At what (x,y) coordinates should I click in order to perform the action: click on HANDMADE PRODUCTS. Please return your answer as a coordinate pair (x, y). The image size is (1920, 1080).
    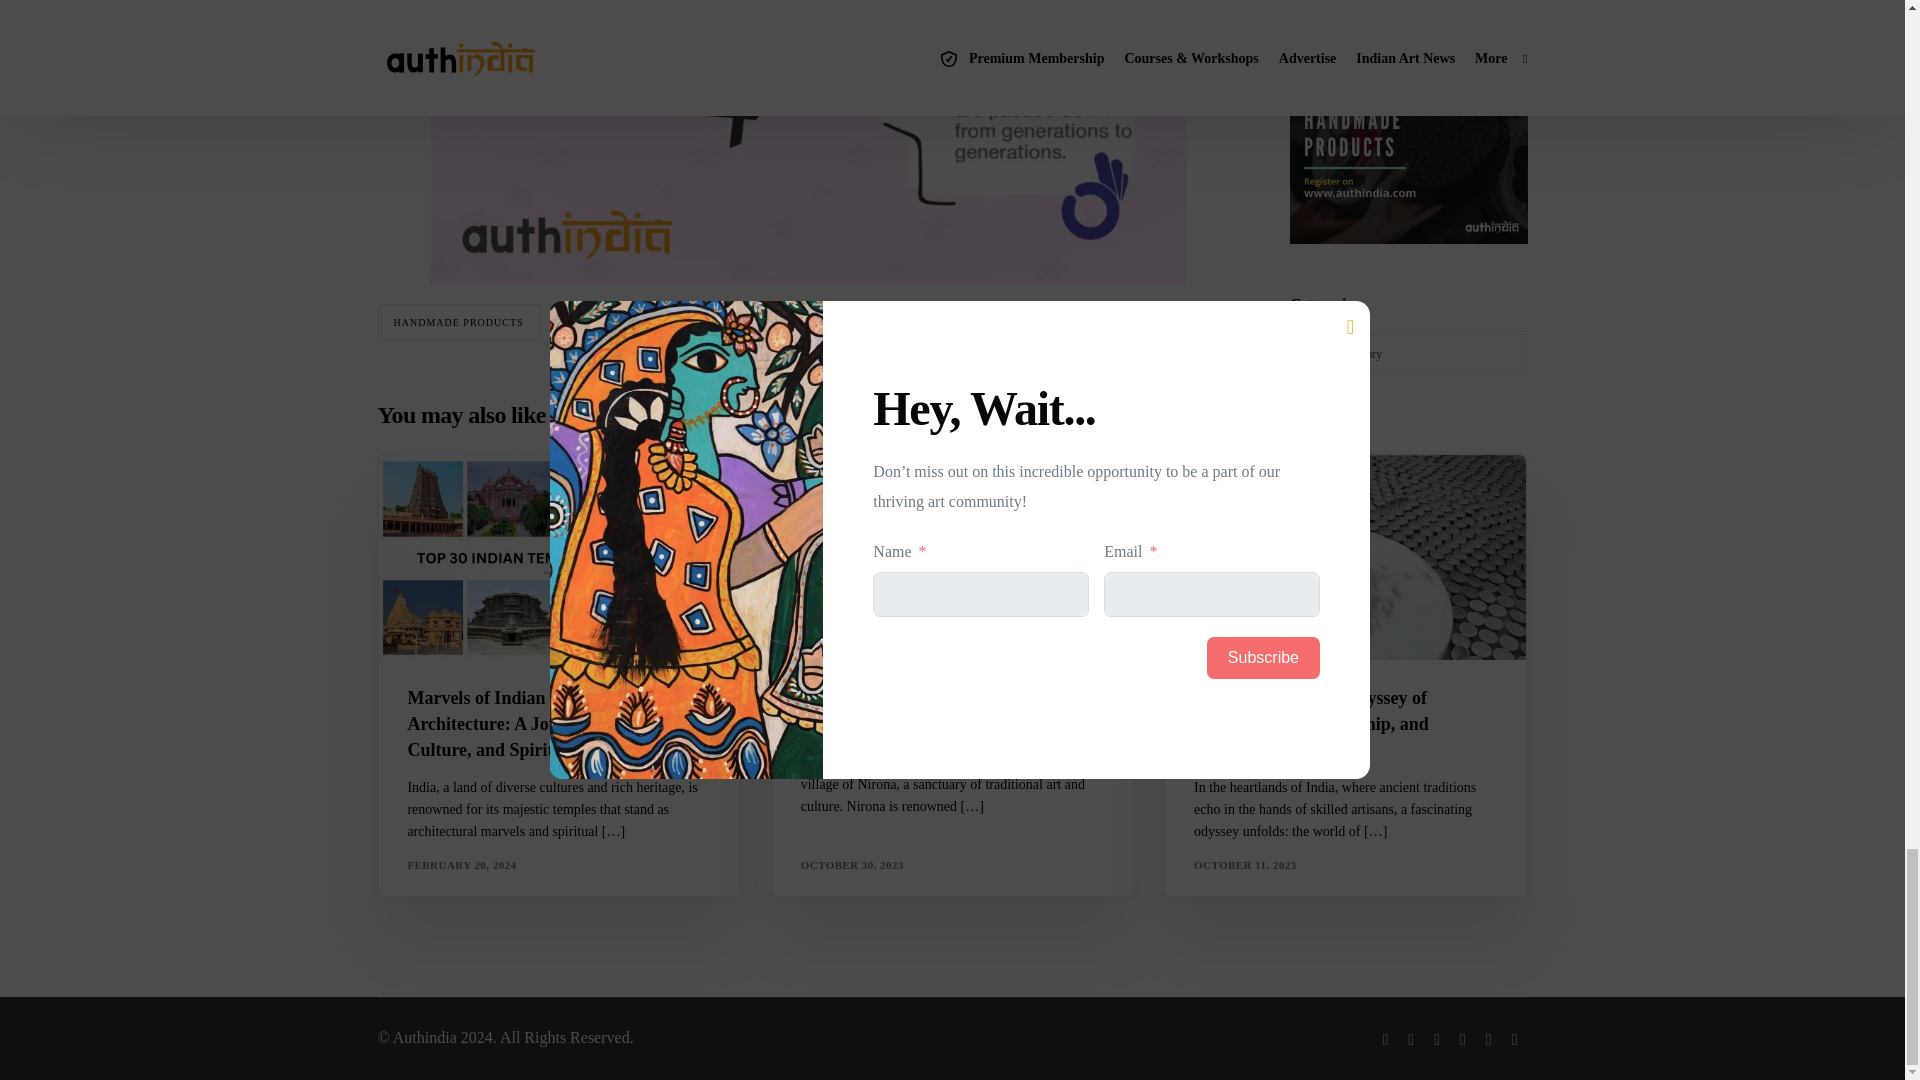
    Looking at the image, I should click on (458, 322).